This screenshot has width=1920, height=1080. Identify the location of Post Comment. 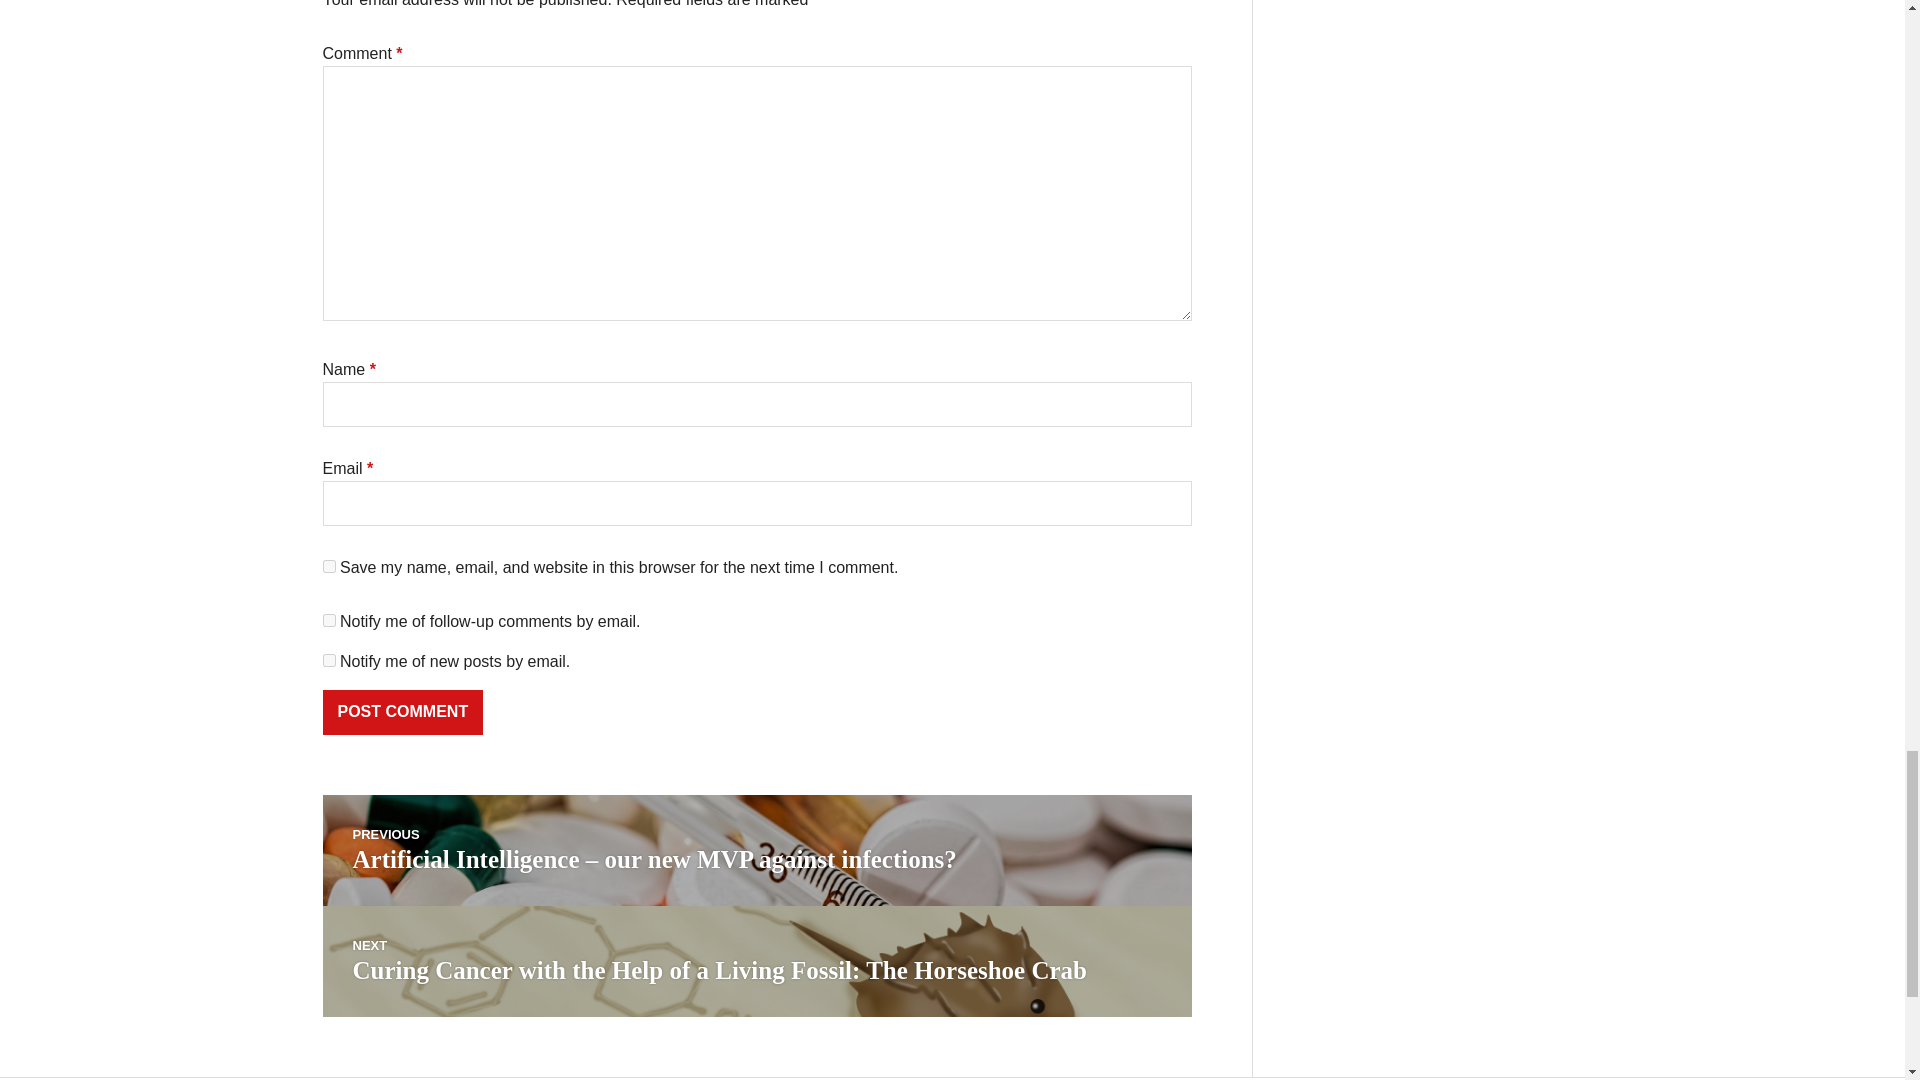
(402, 712).